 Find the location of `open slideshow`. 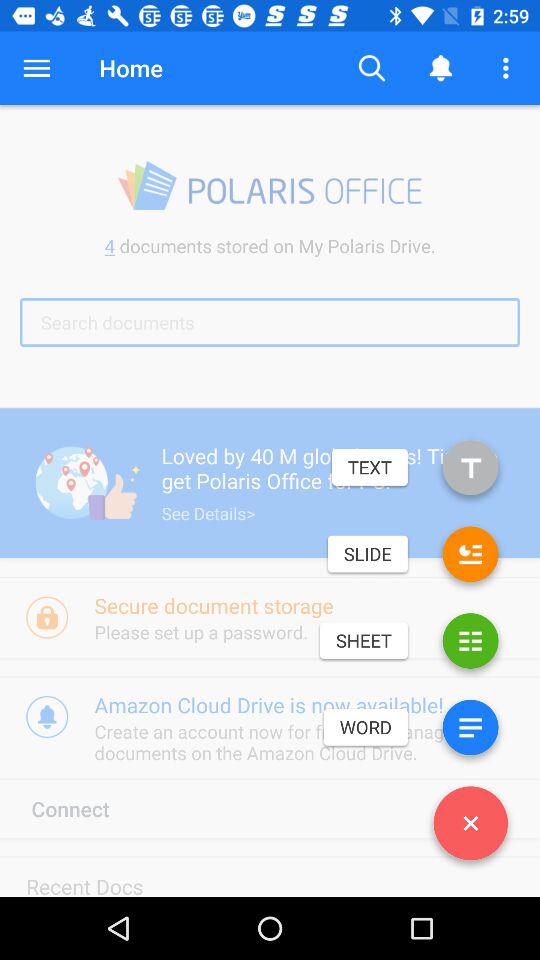

open slideshow is located at coordinates (470, 558).